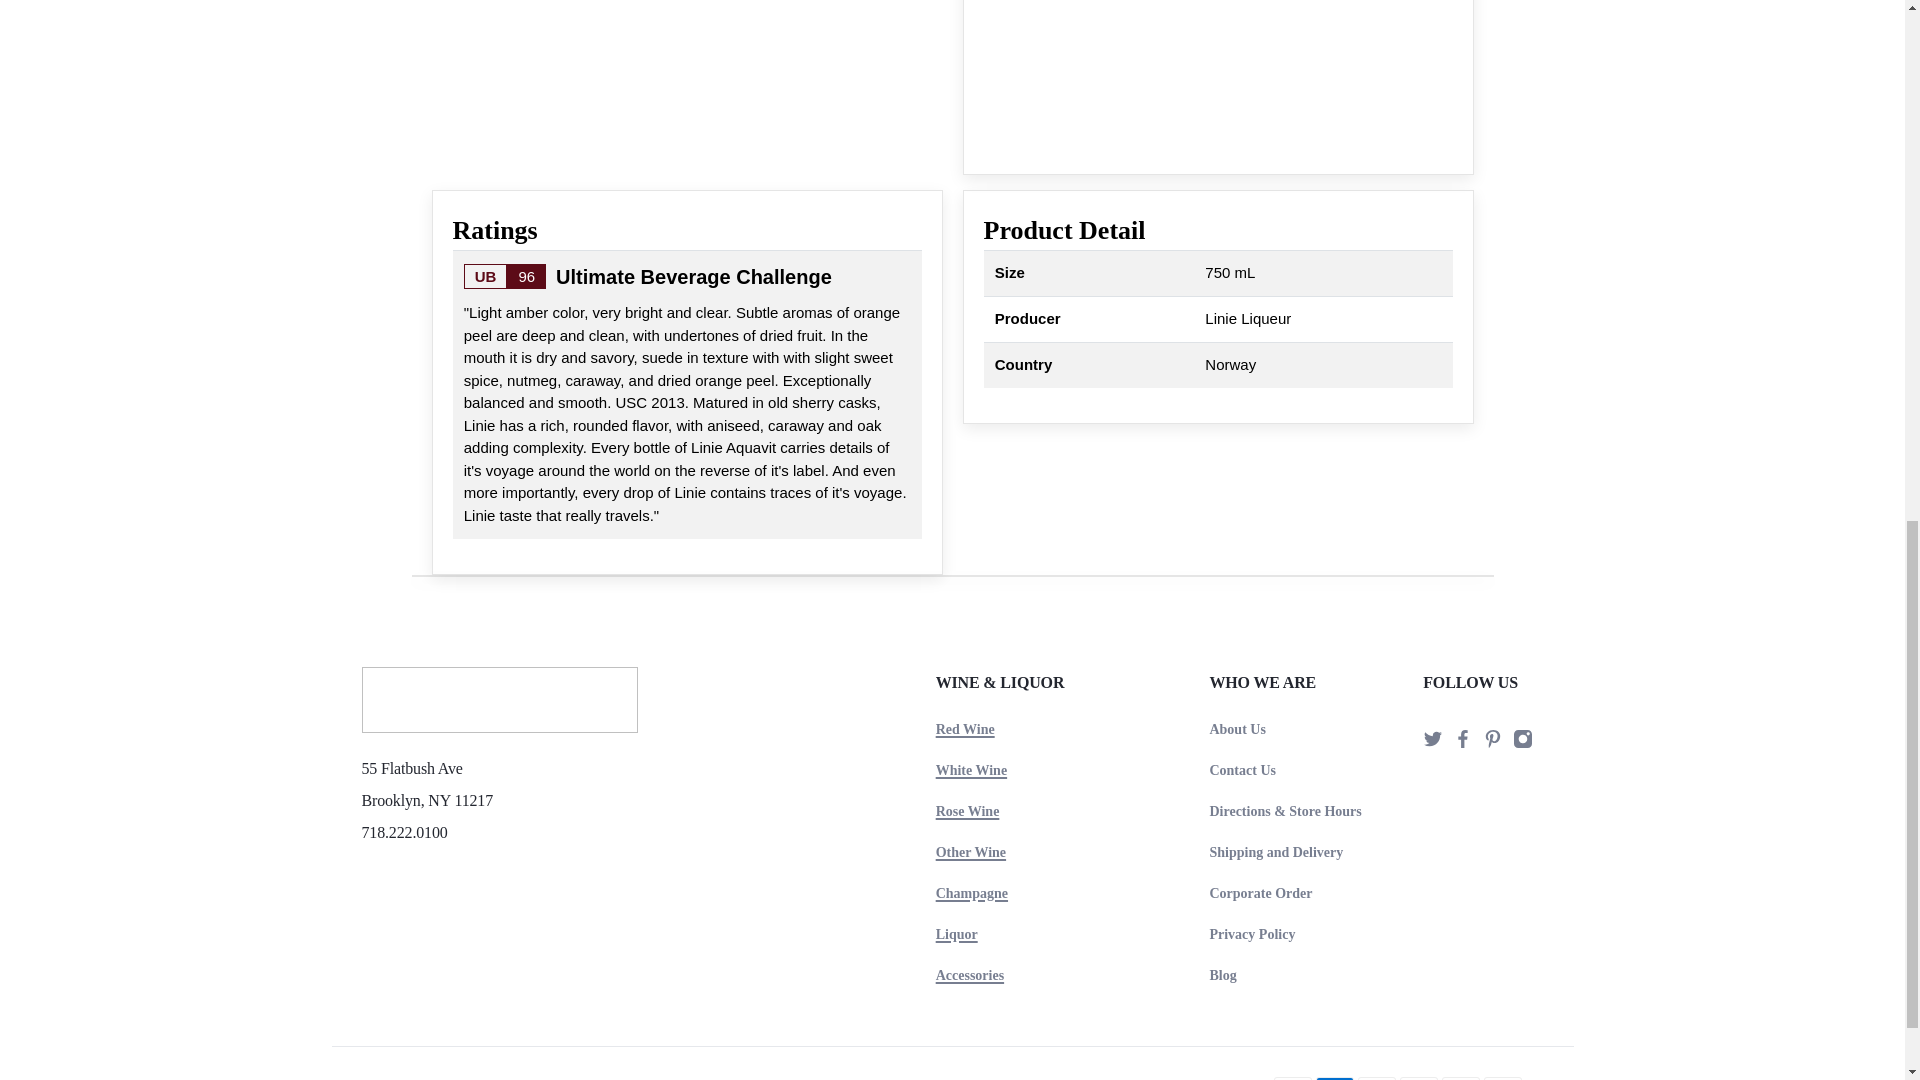 This screenshot has width=1920, height=1080. I want to click on Mastercard, so click(1460, 1078).